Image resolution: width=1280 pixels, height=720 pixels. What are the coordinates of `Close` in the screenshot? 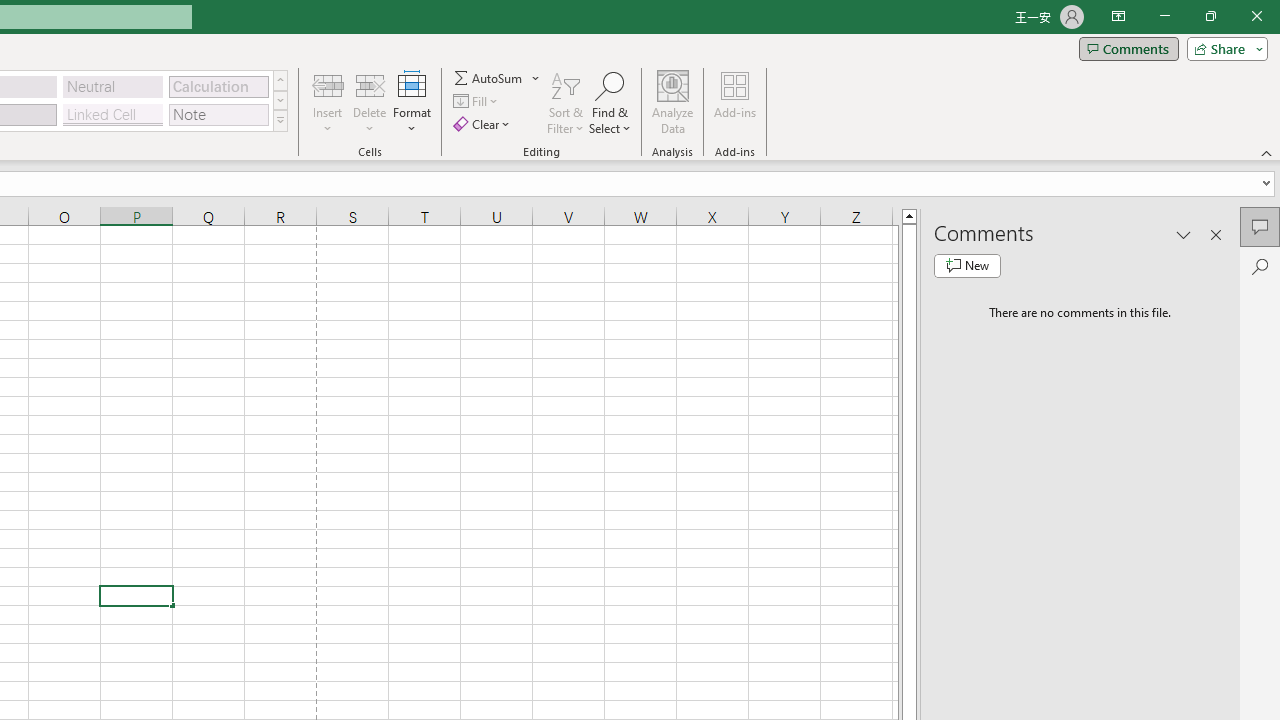 It's located at (1256, 16).